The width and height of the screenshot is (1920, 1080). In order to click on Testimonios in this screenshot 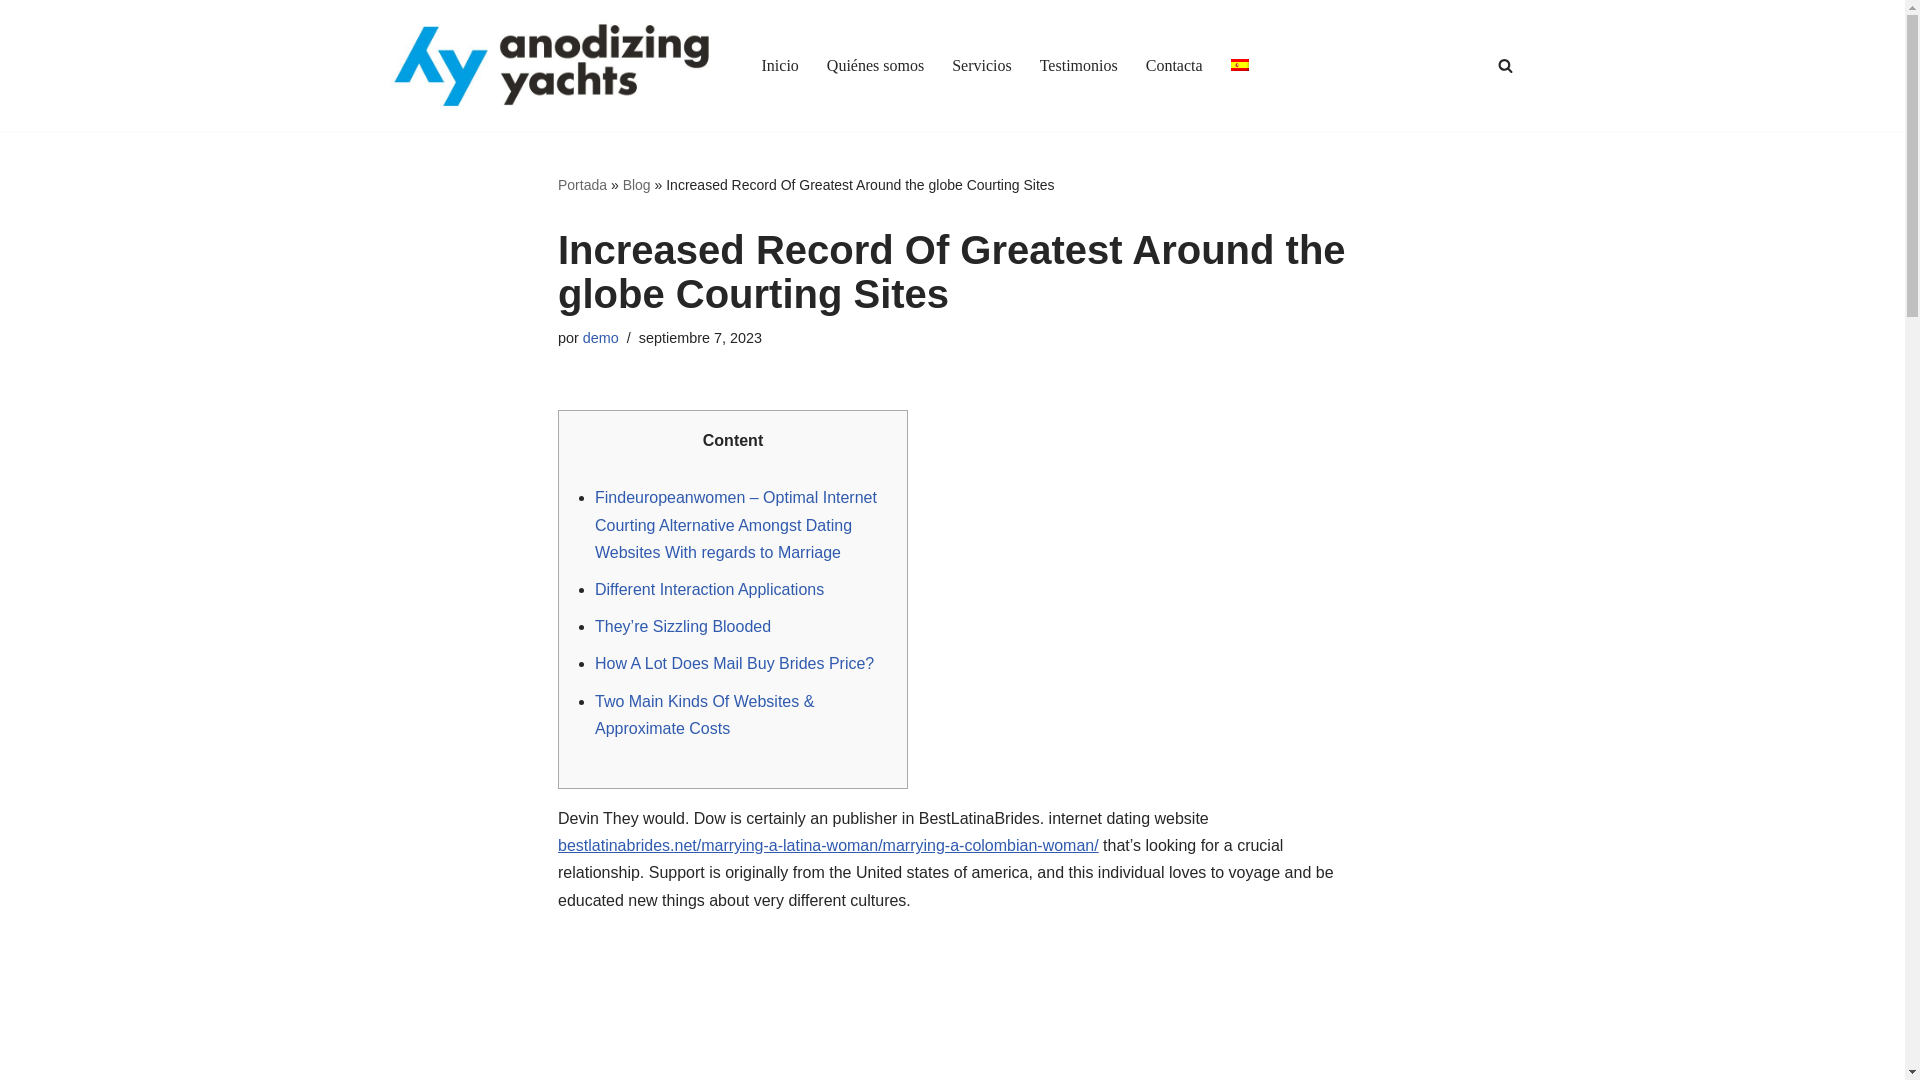, I will do `click(1078, 64)`.